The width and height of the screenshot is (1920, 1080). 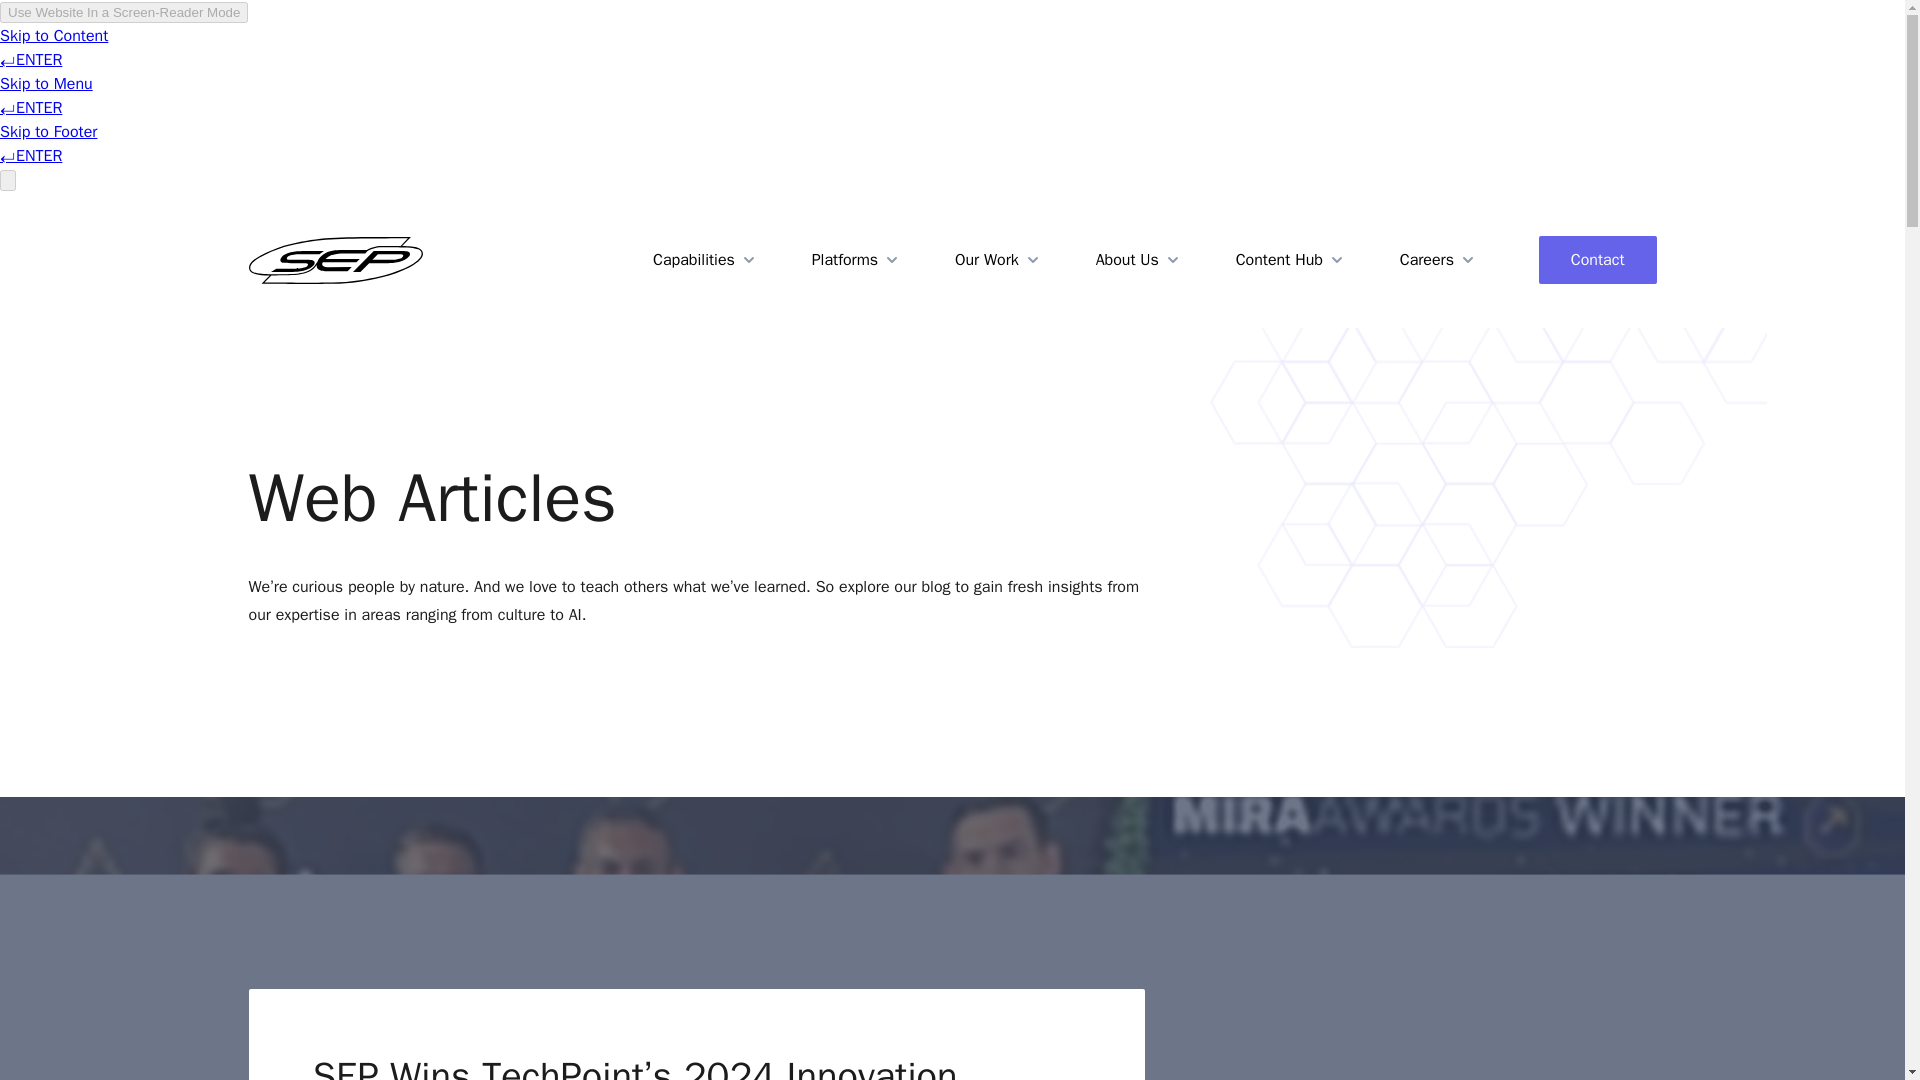 I want to click on Contact, so click(x=1598, y=260).